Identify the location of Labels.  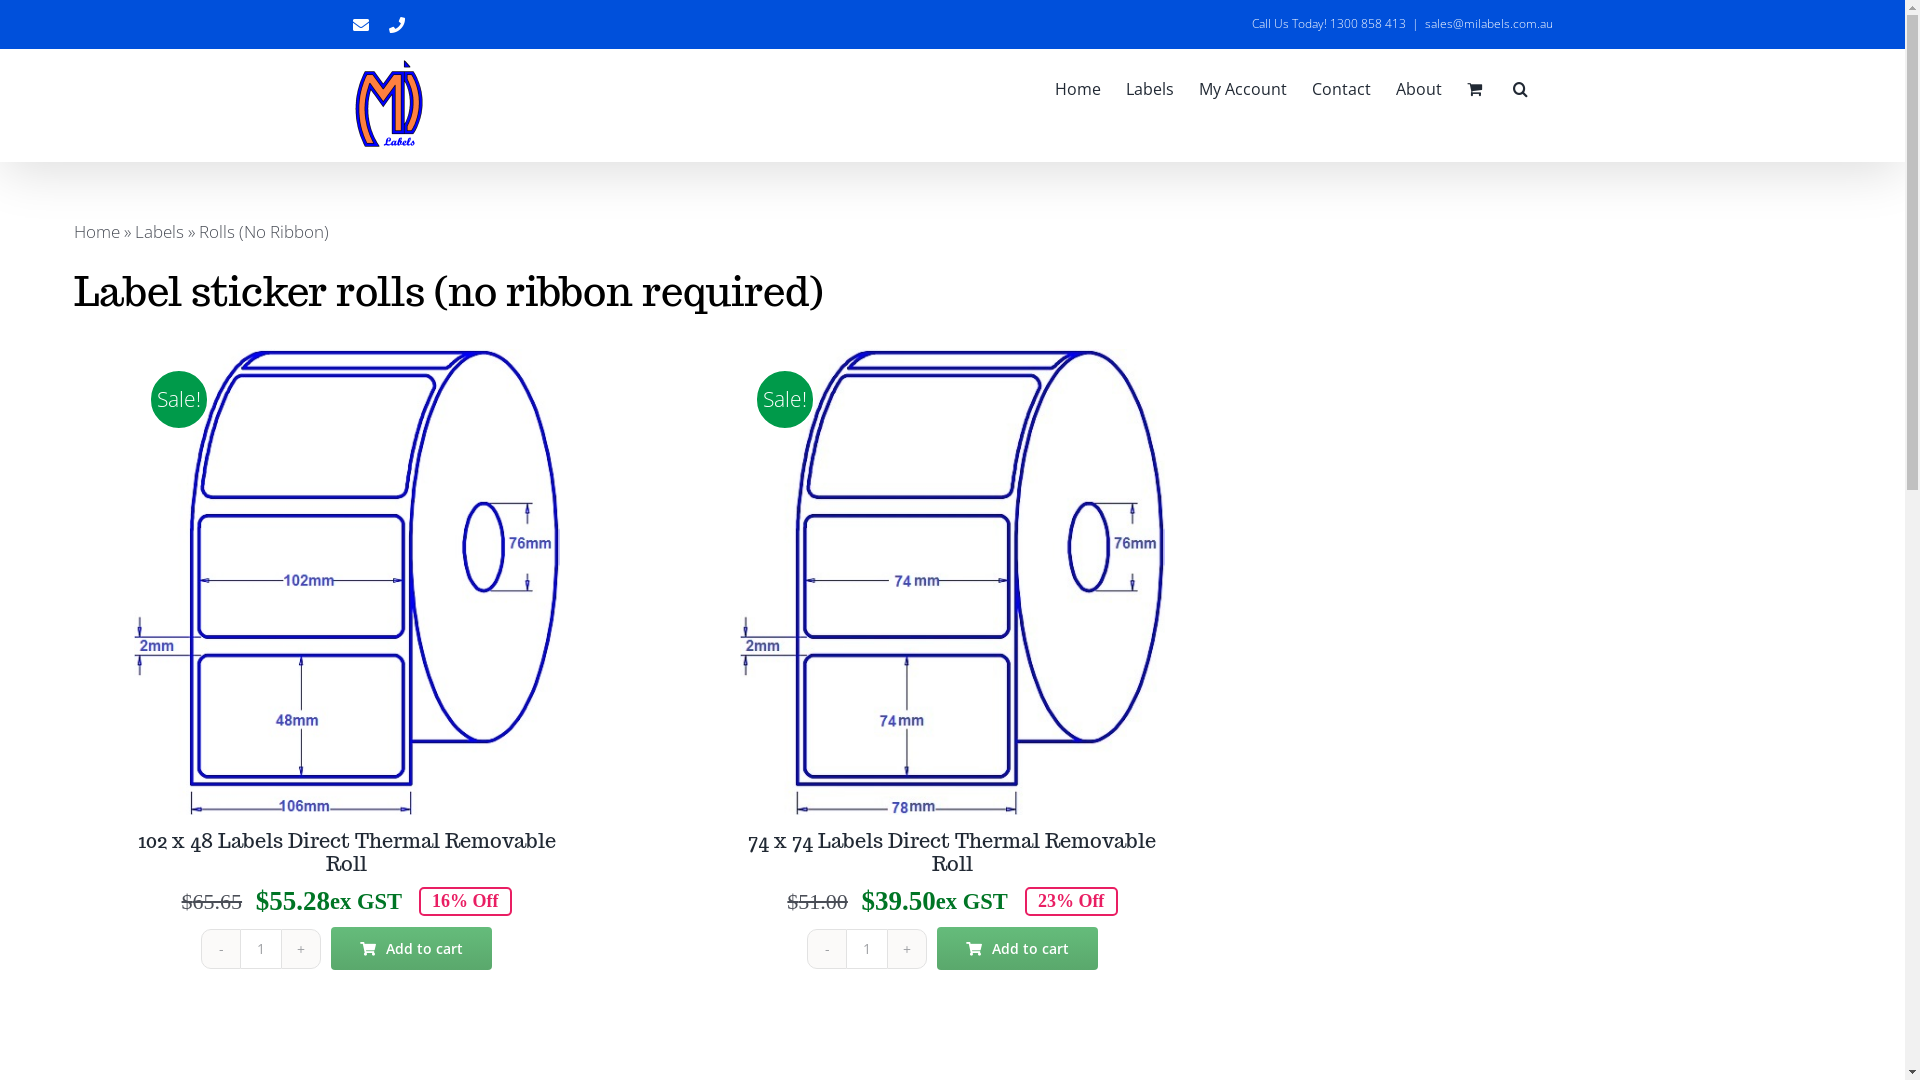
(160, 232).